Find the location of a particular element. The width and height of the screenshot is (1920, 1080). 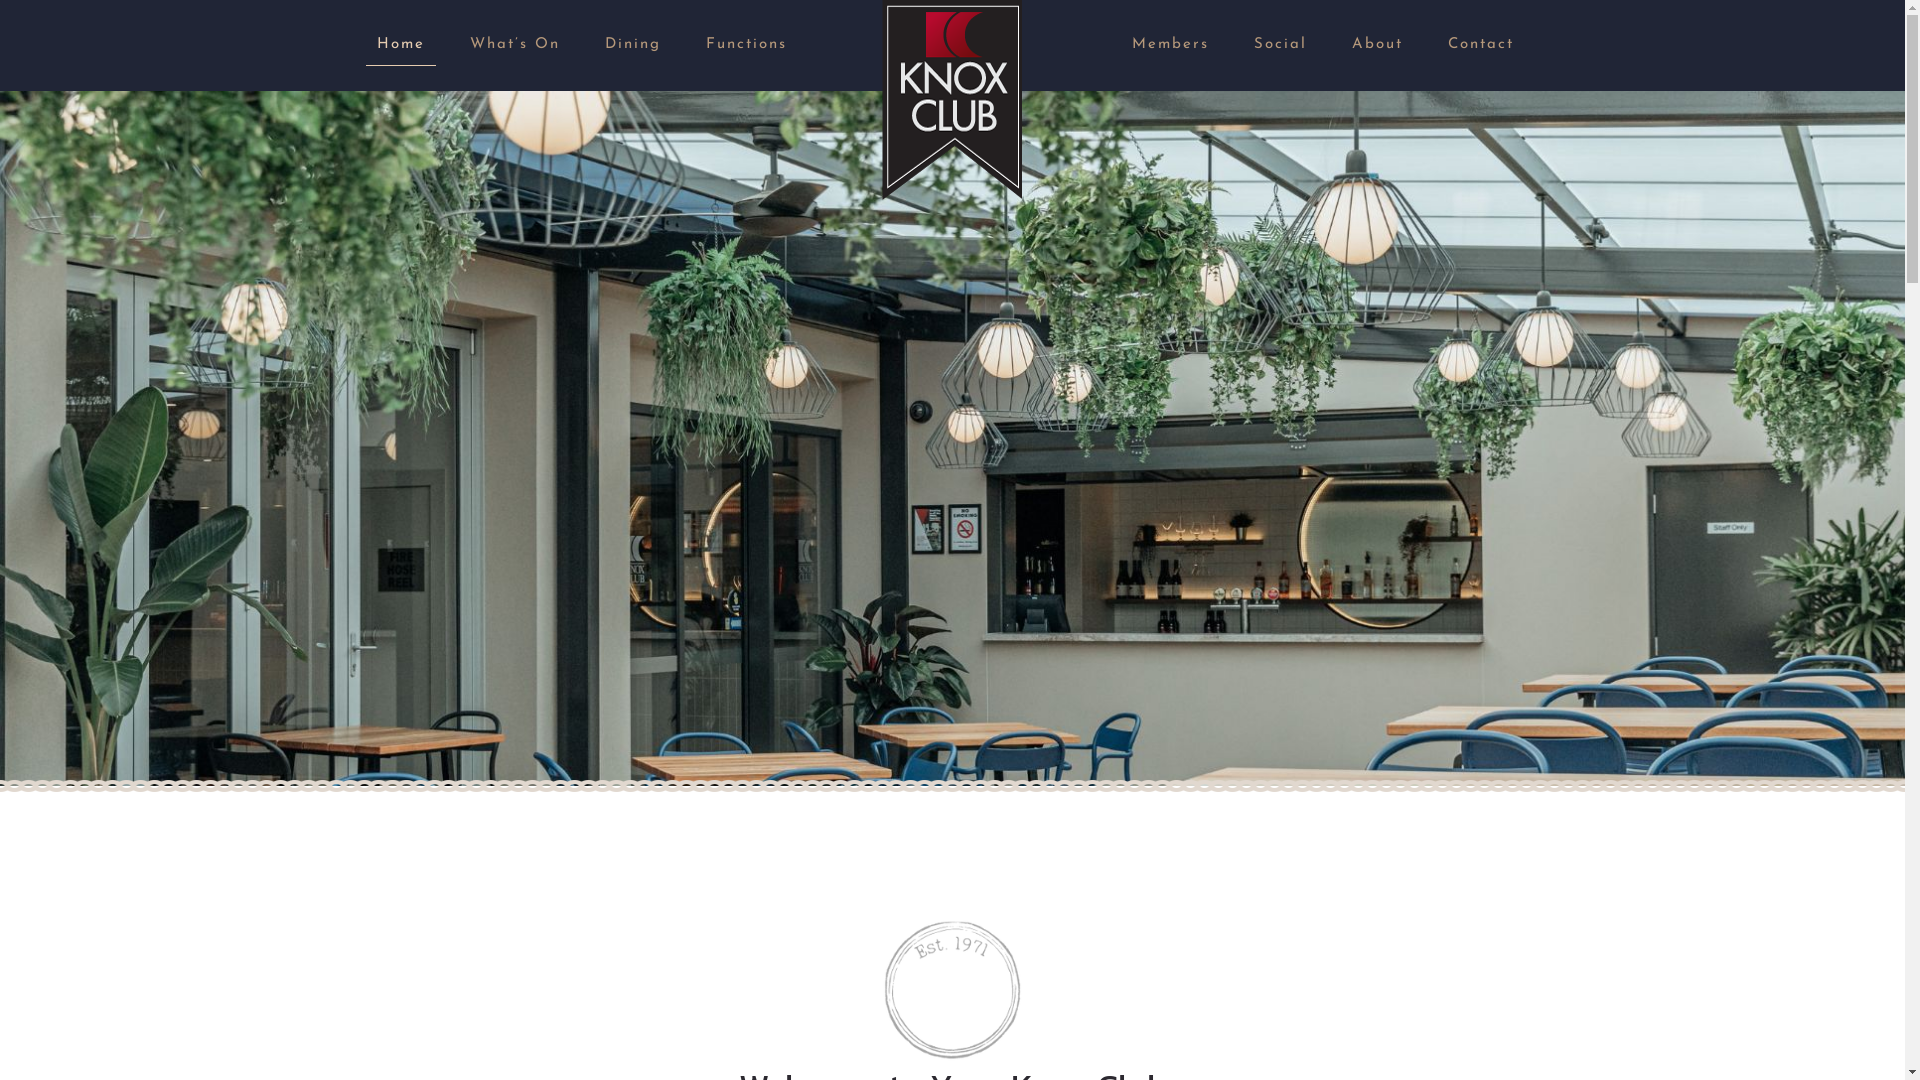

About is located at coordinates (1378, 45).